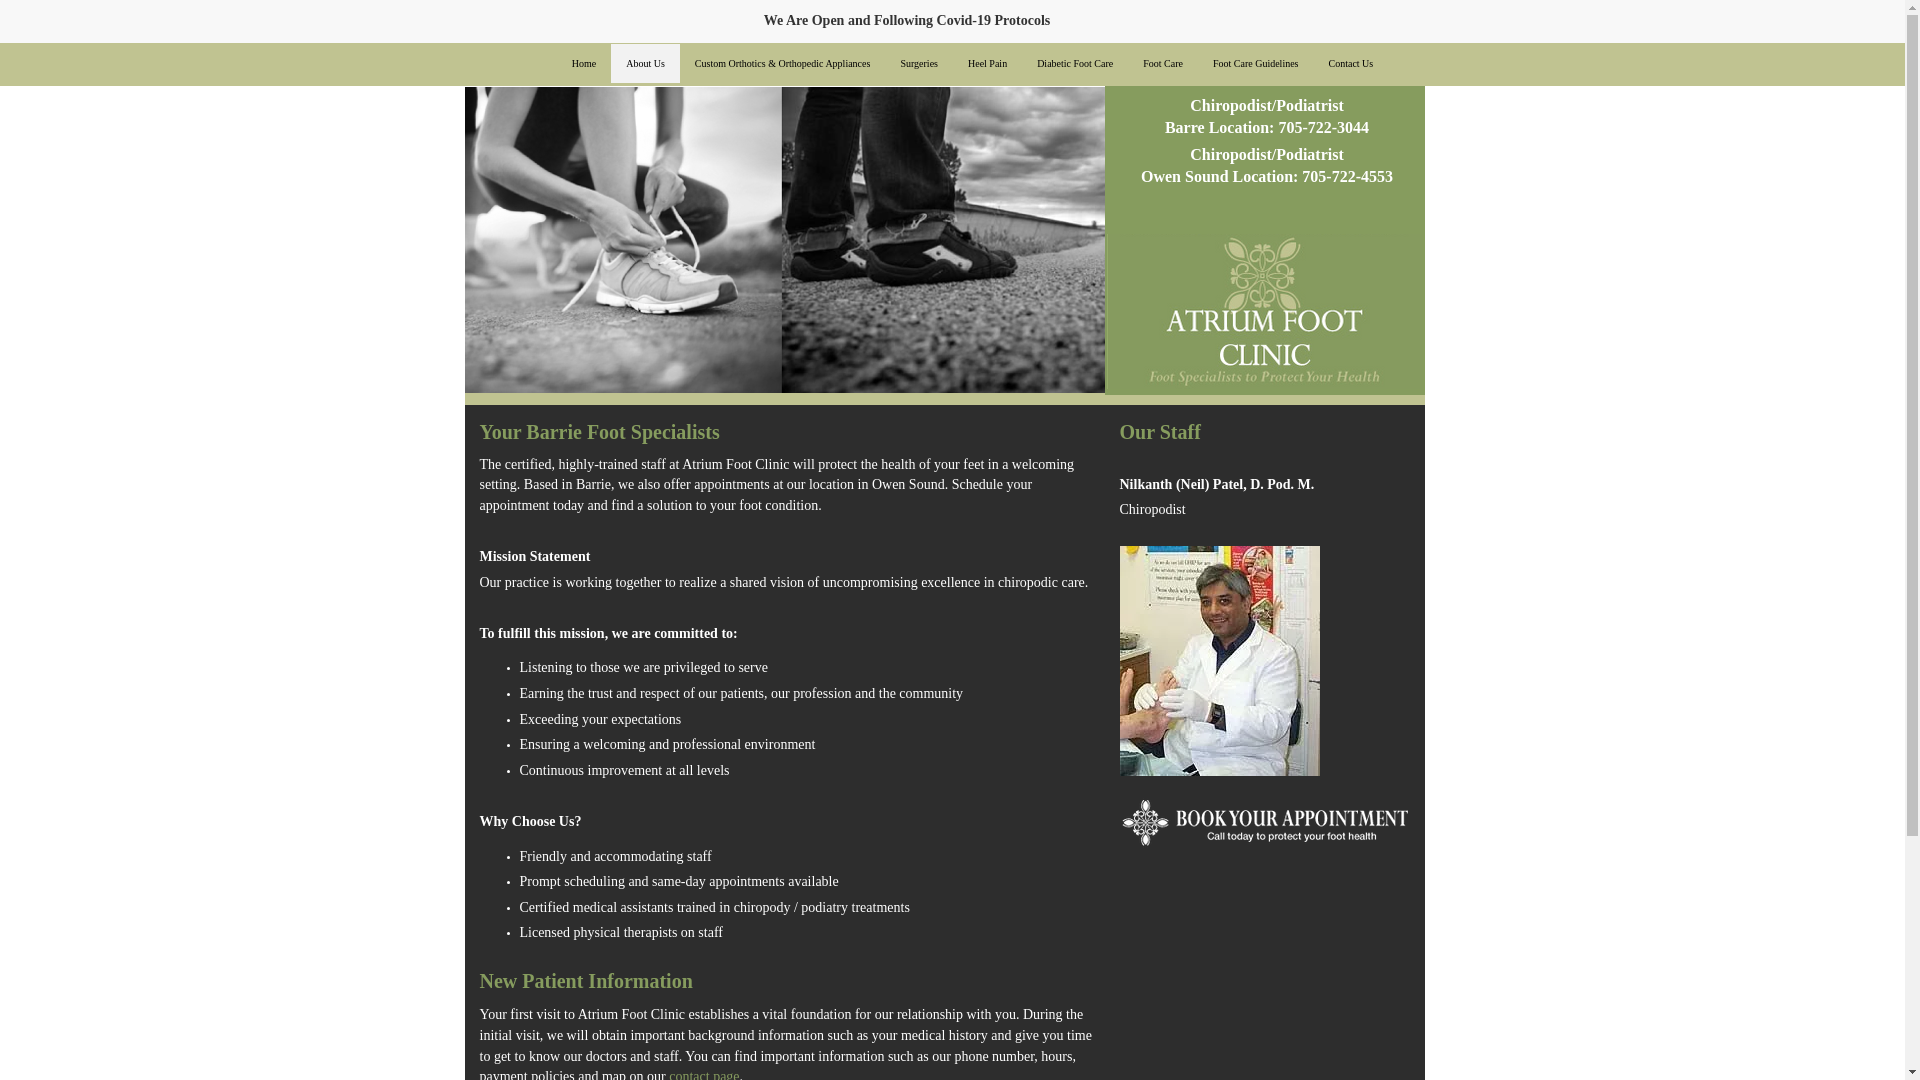 The image size is (1920, 1080). Describe the element at coordinates (1256, 66) in the screenshot. I see `Foot Care Guidelines` at that location.